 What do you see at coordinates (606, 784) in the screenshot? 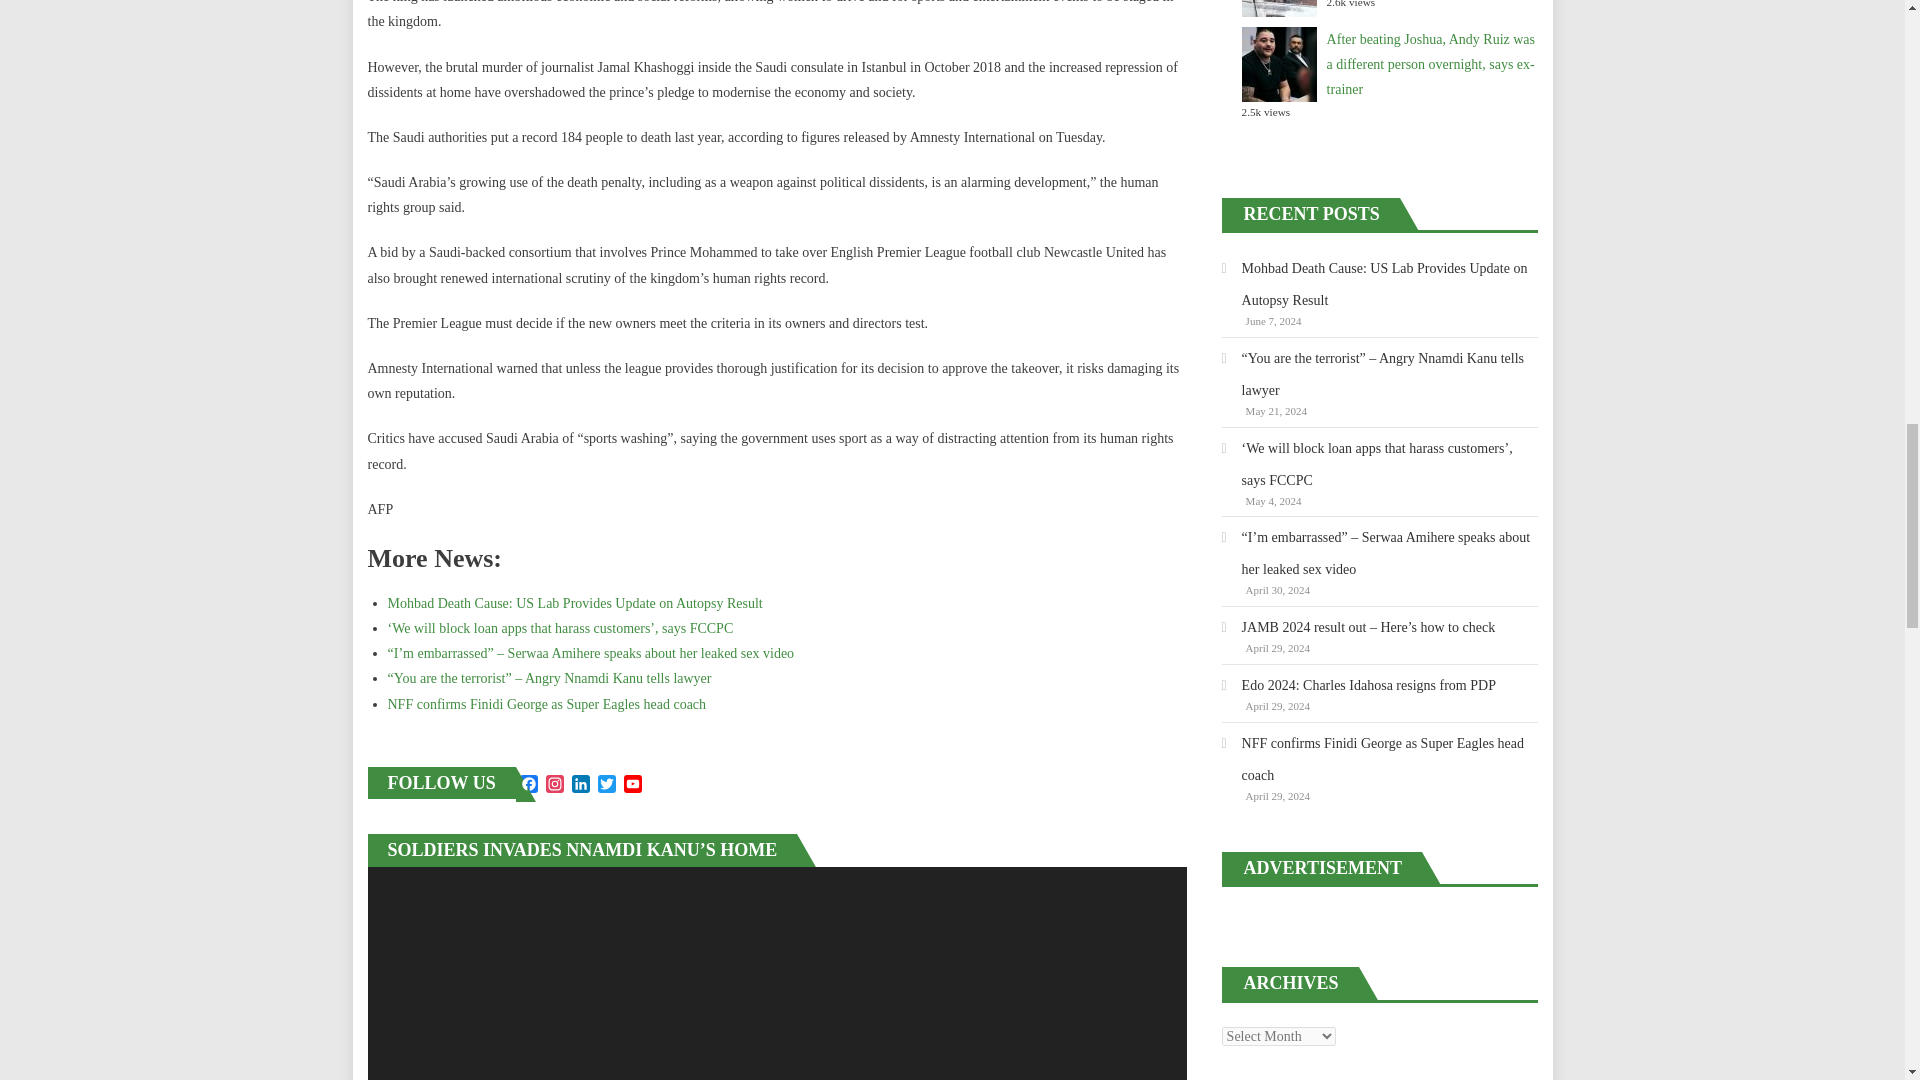
I see `Twitter` at bounding box center [606, 784].